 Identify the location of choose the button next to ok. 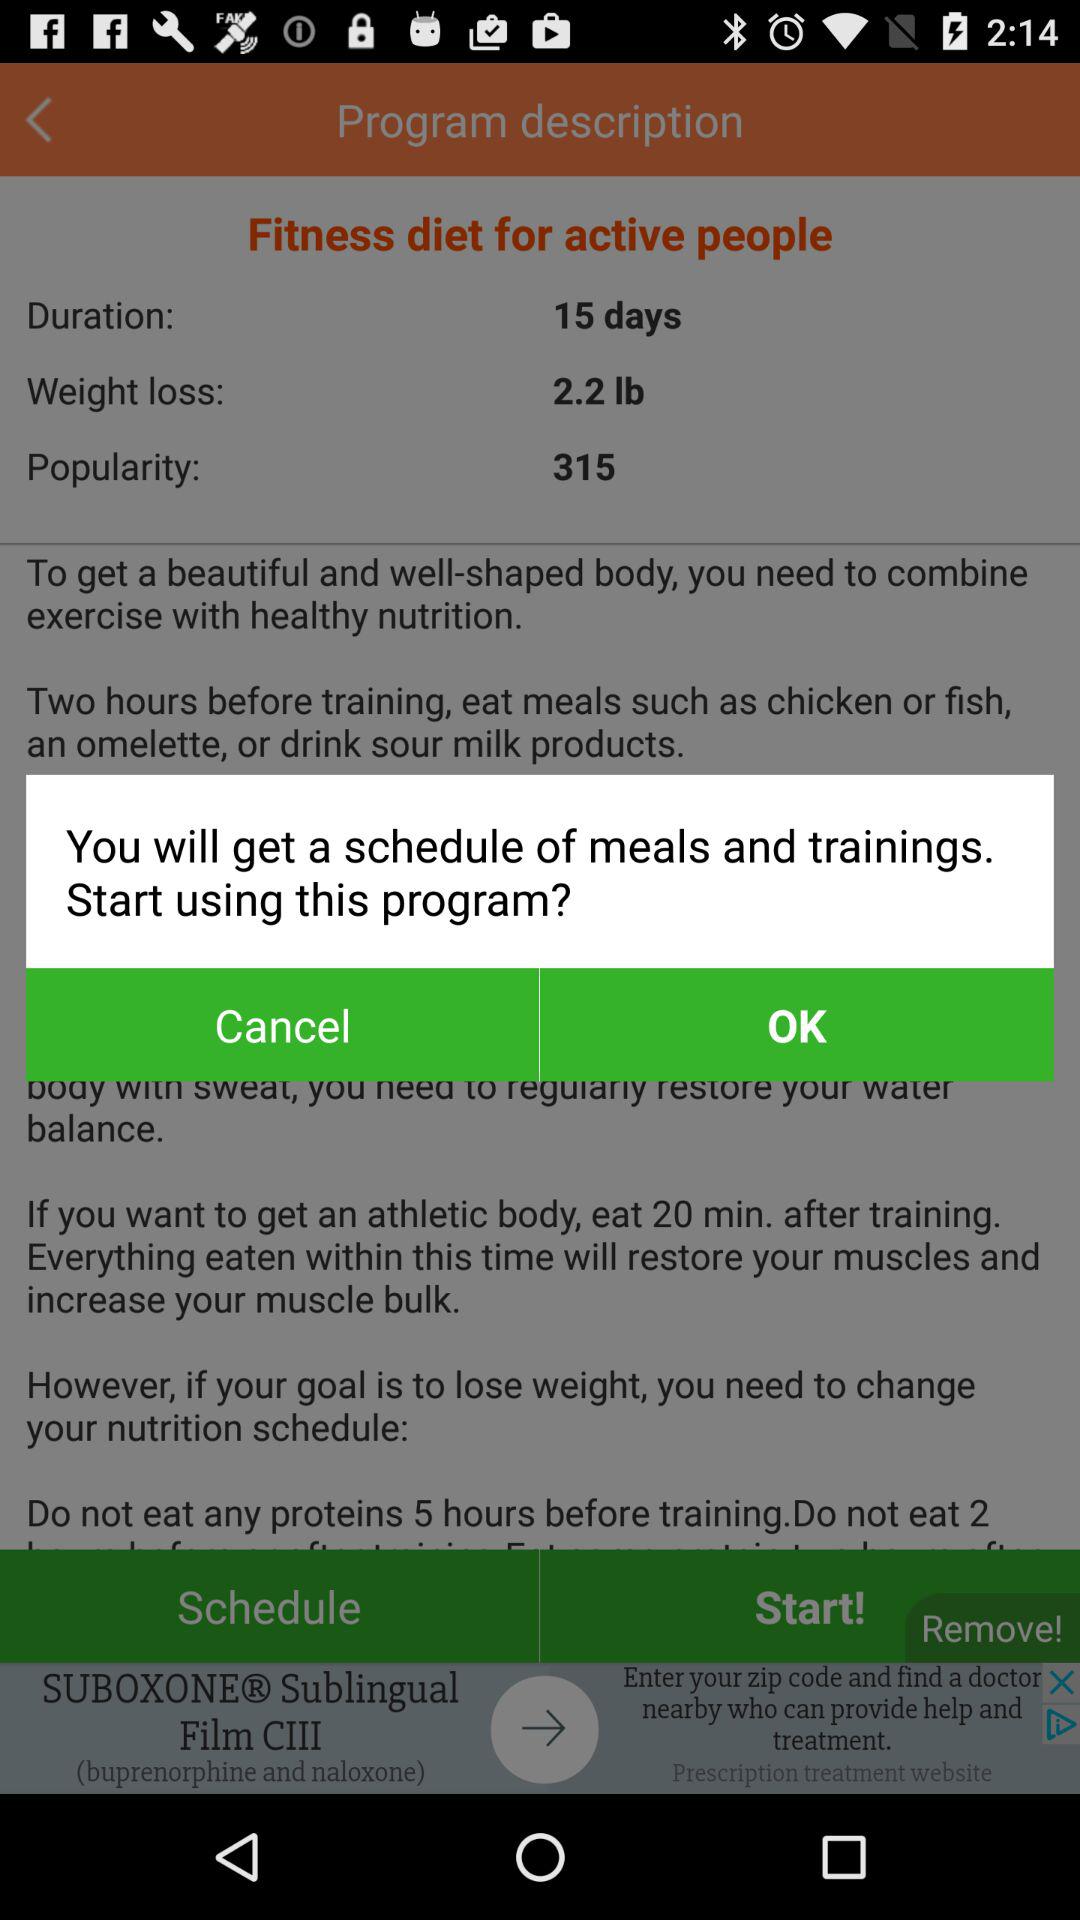
(282, 1024).